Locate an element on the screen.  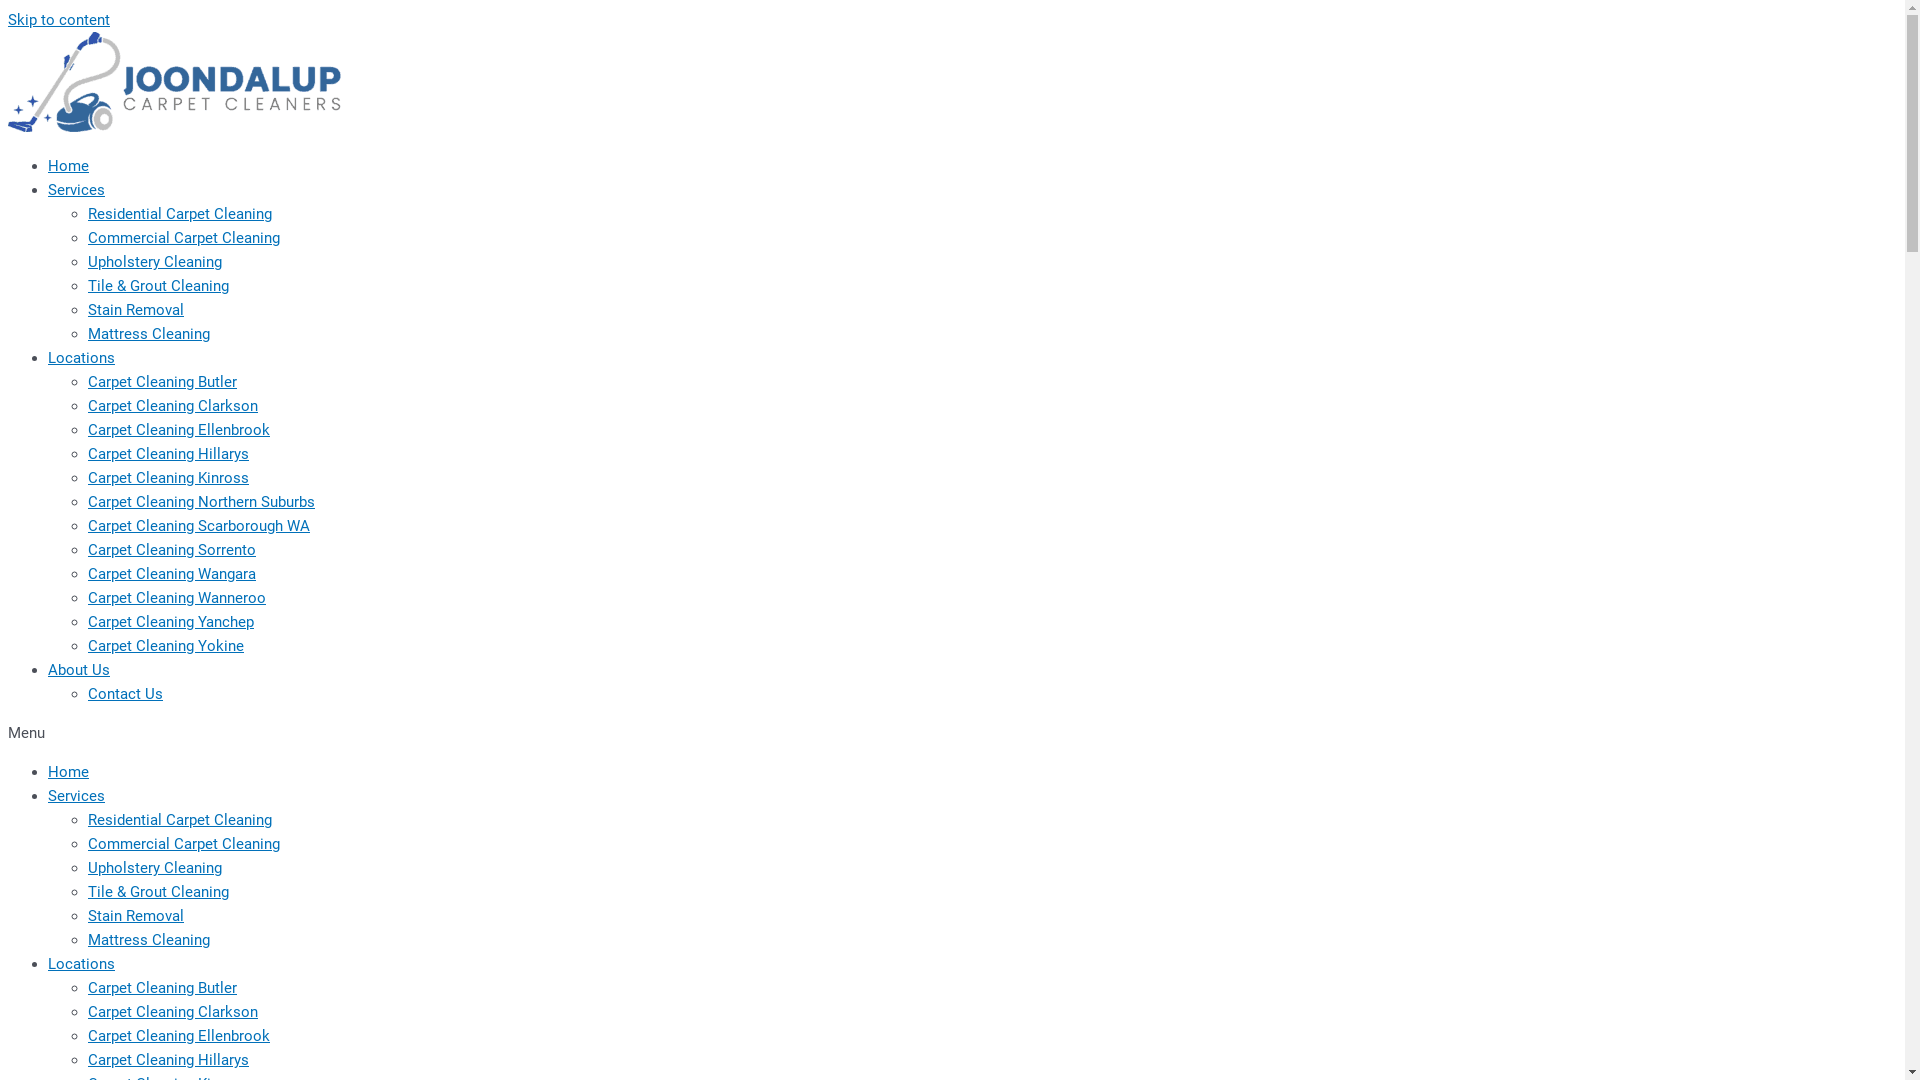
Commercial Carpet Cleaning is located at coordinates (184, 238).